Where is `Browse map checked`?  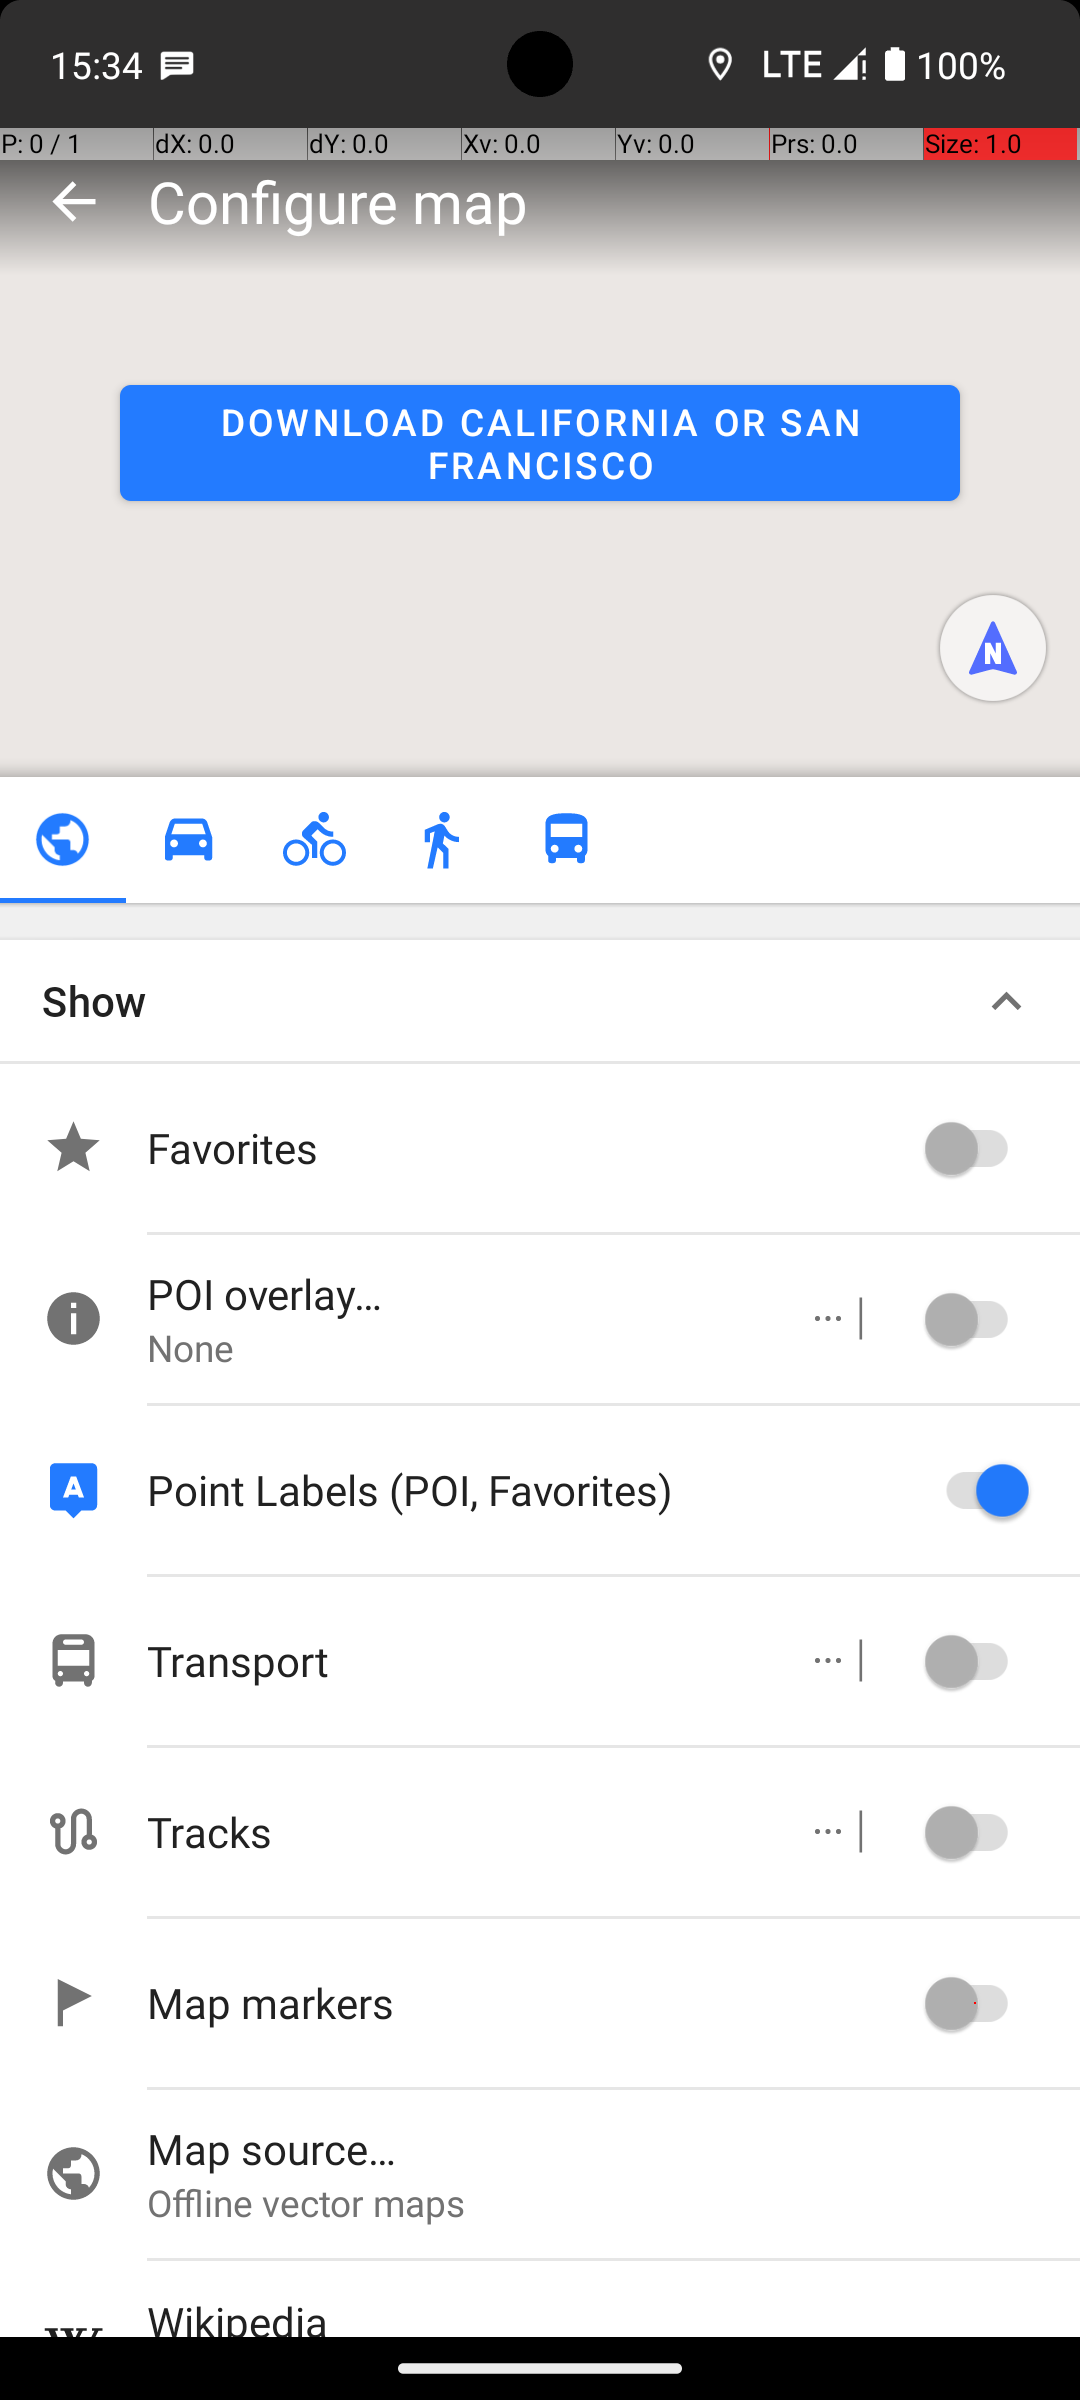 Browse map checked is located at coordinates (62, 840).